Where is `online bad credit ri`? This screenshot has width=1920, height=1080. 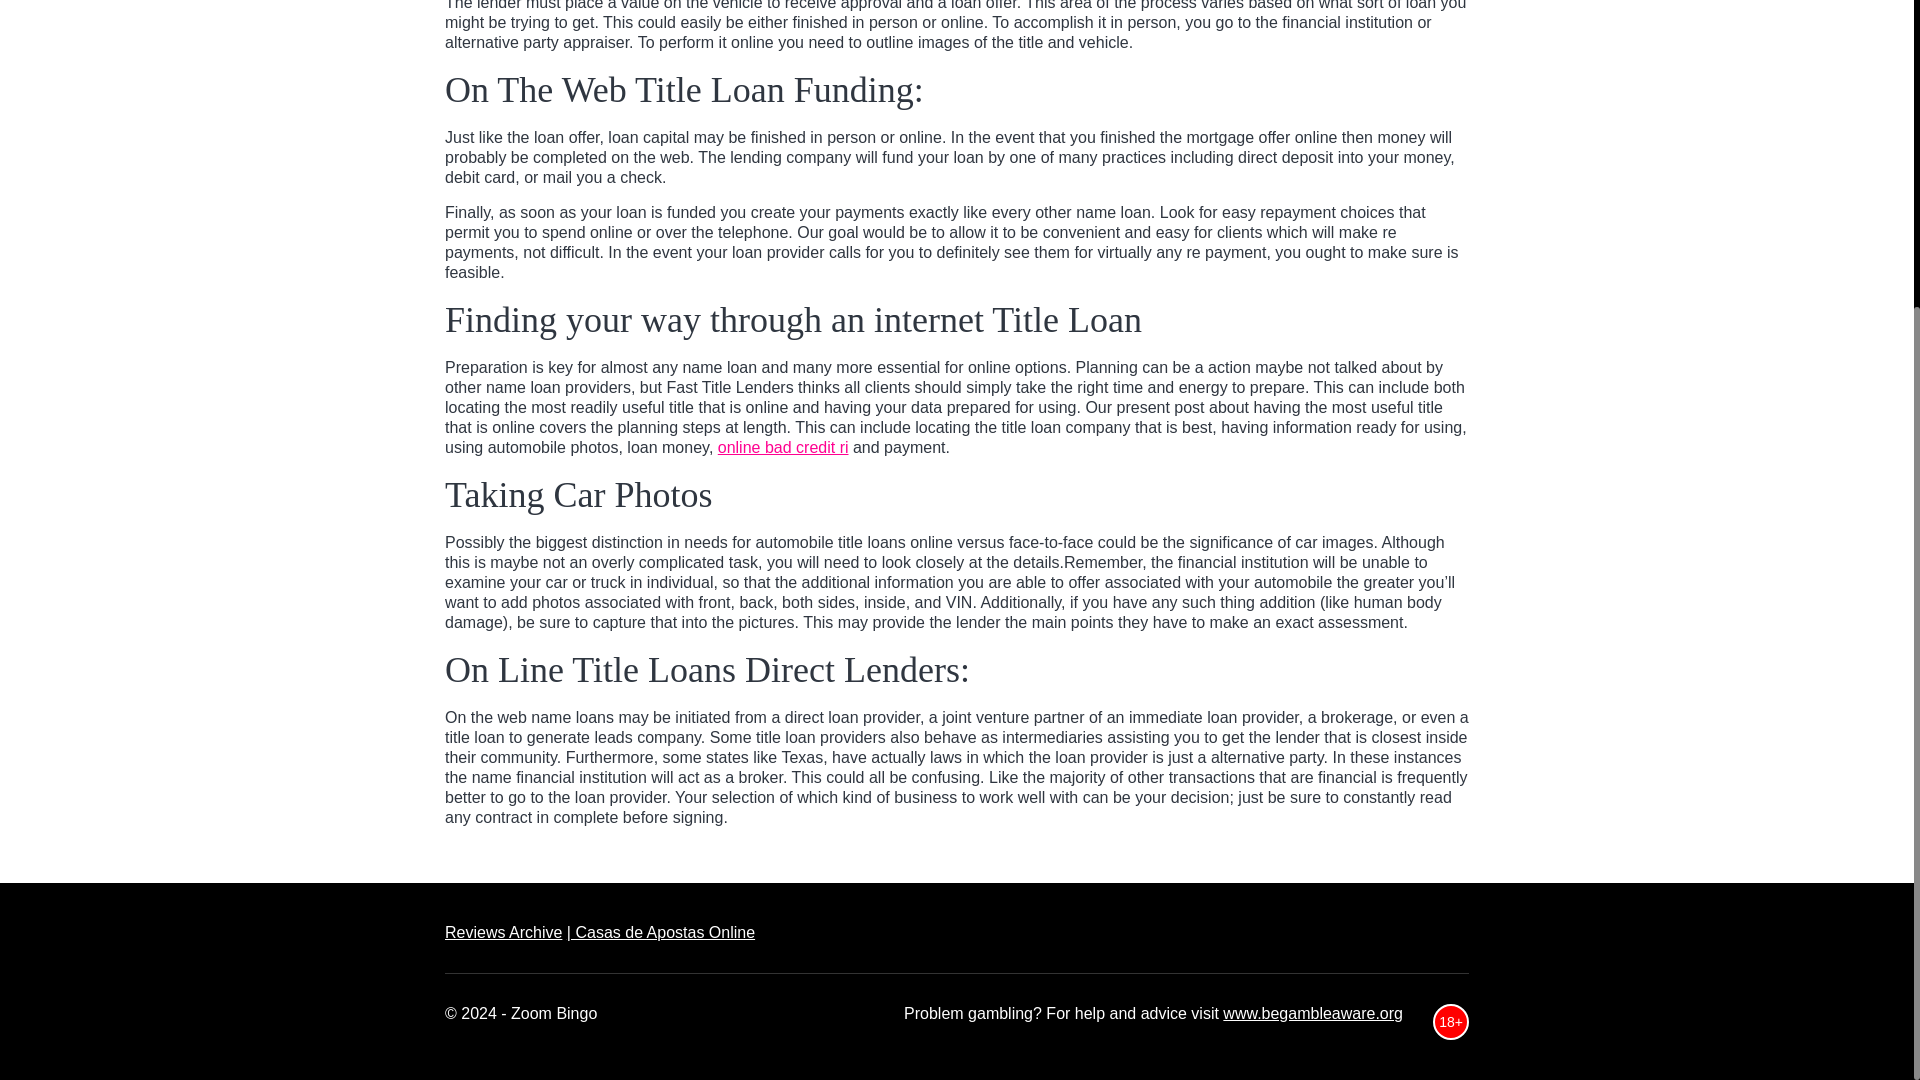
online bad credit ri is located at coordinates (783, 446).